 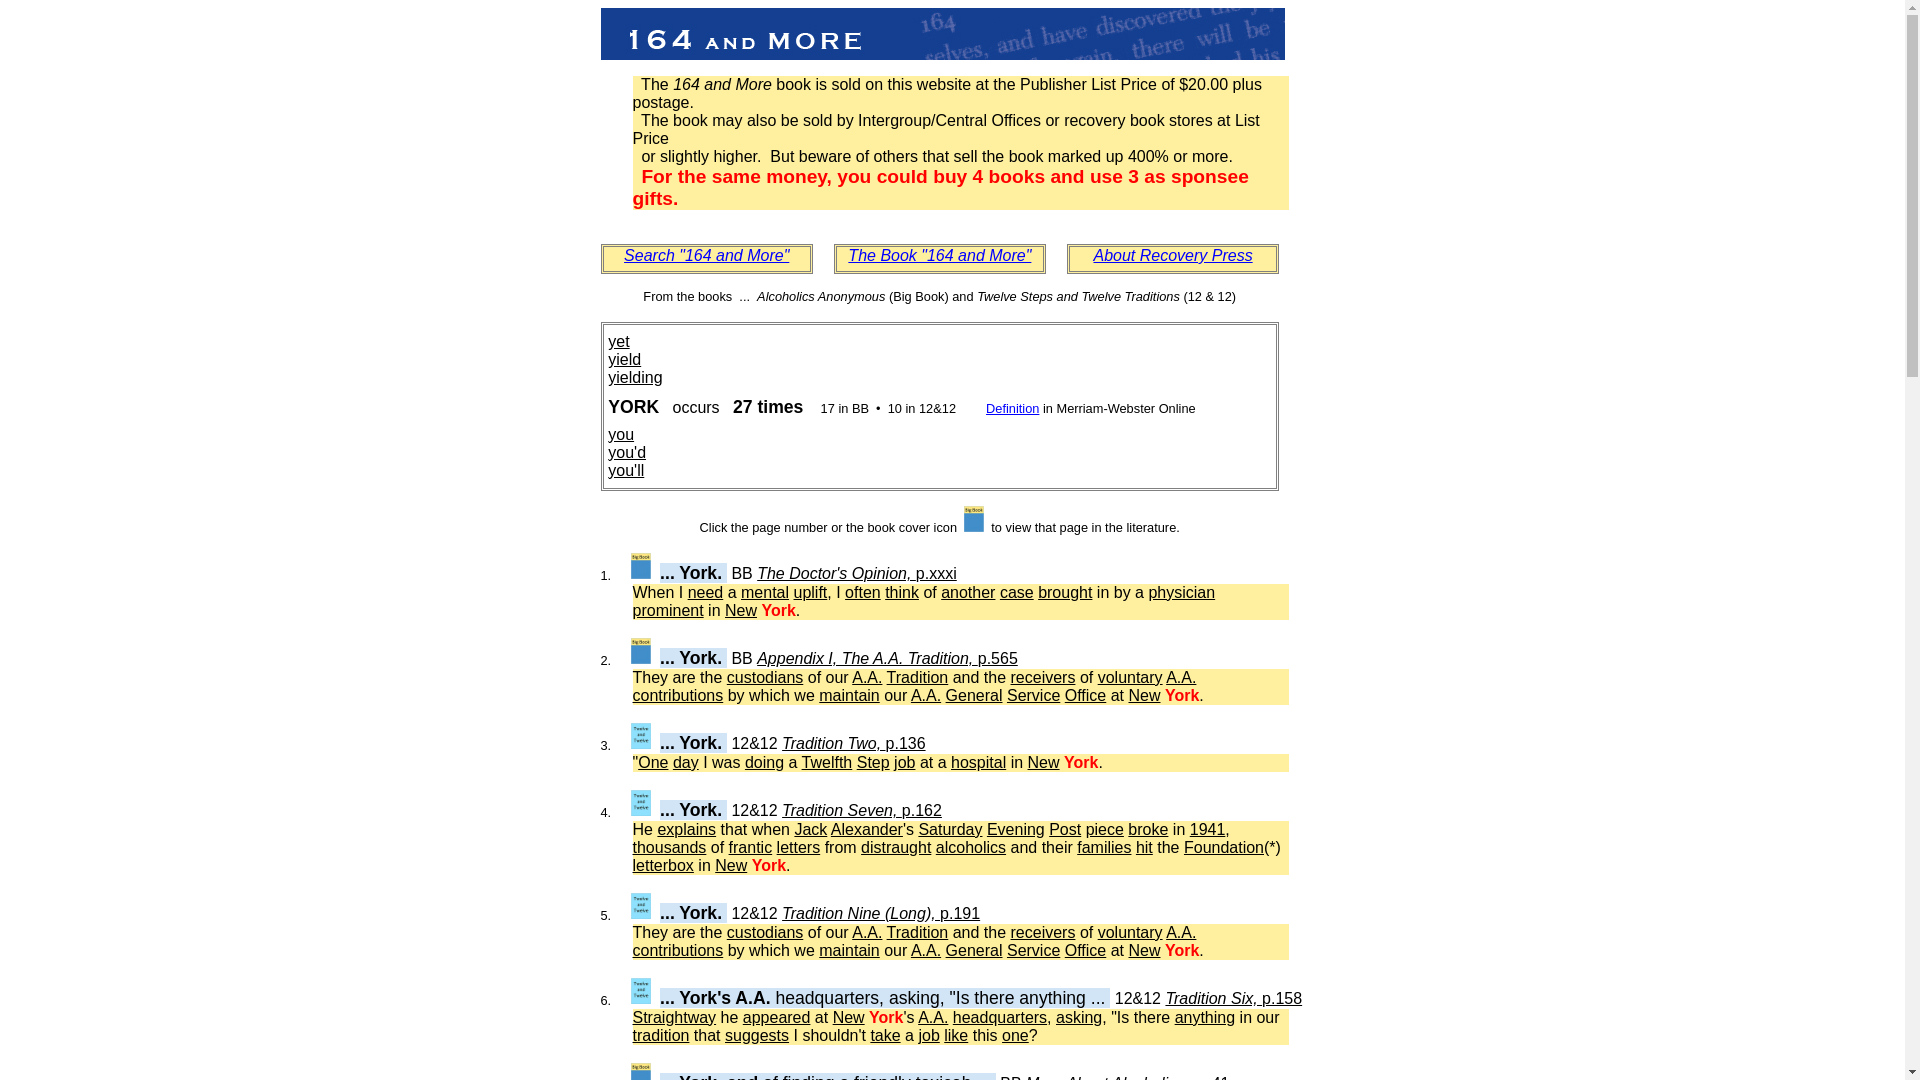 I want to click on Evening, so click(x=1016, y=830).